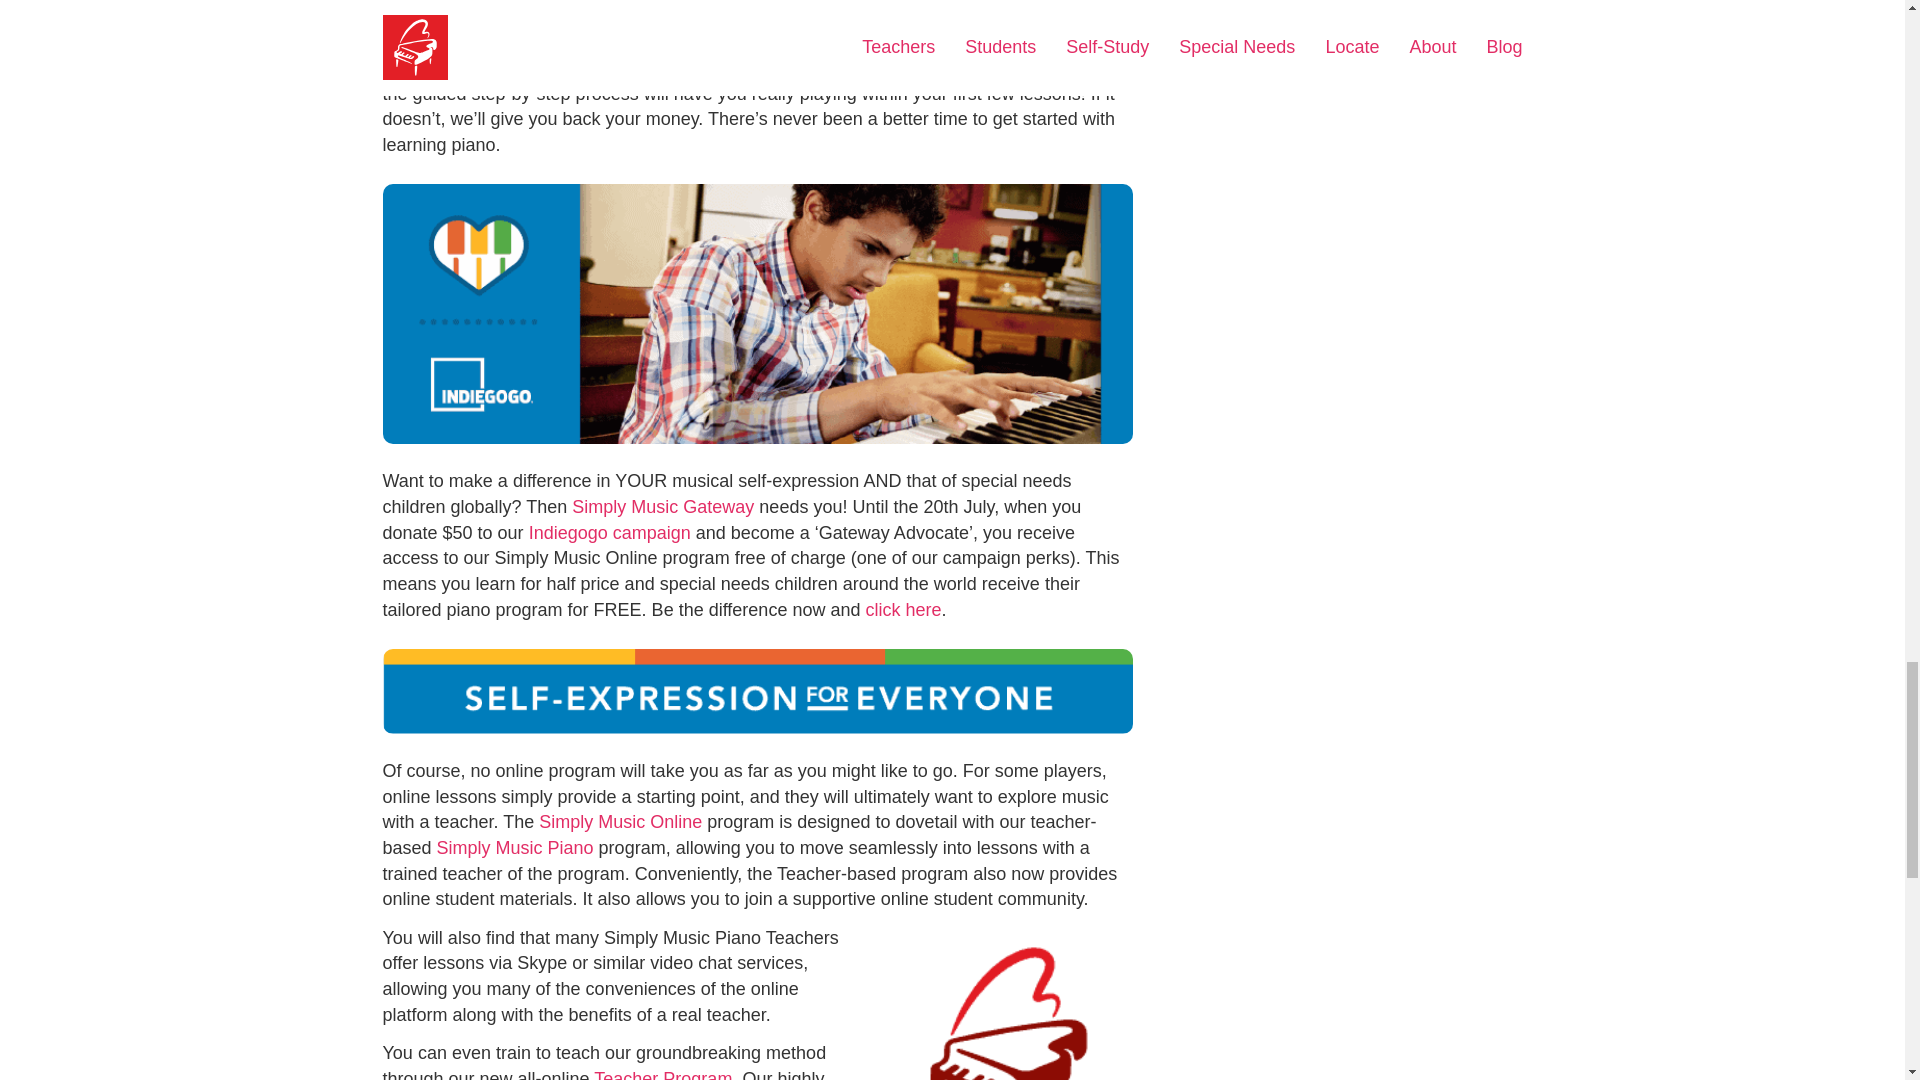 This screenshot has width=1920, height=1080. What do you see at coordinates (568, 42) in the screenshot?
I see `Simply Music Online` at bounding box center [568, 42].